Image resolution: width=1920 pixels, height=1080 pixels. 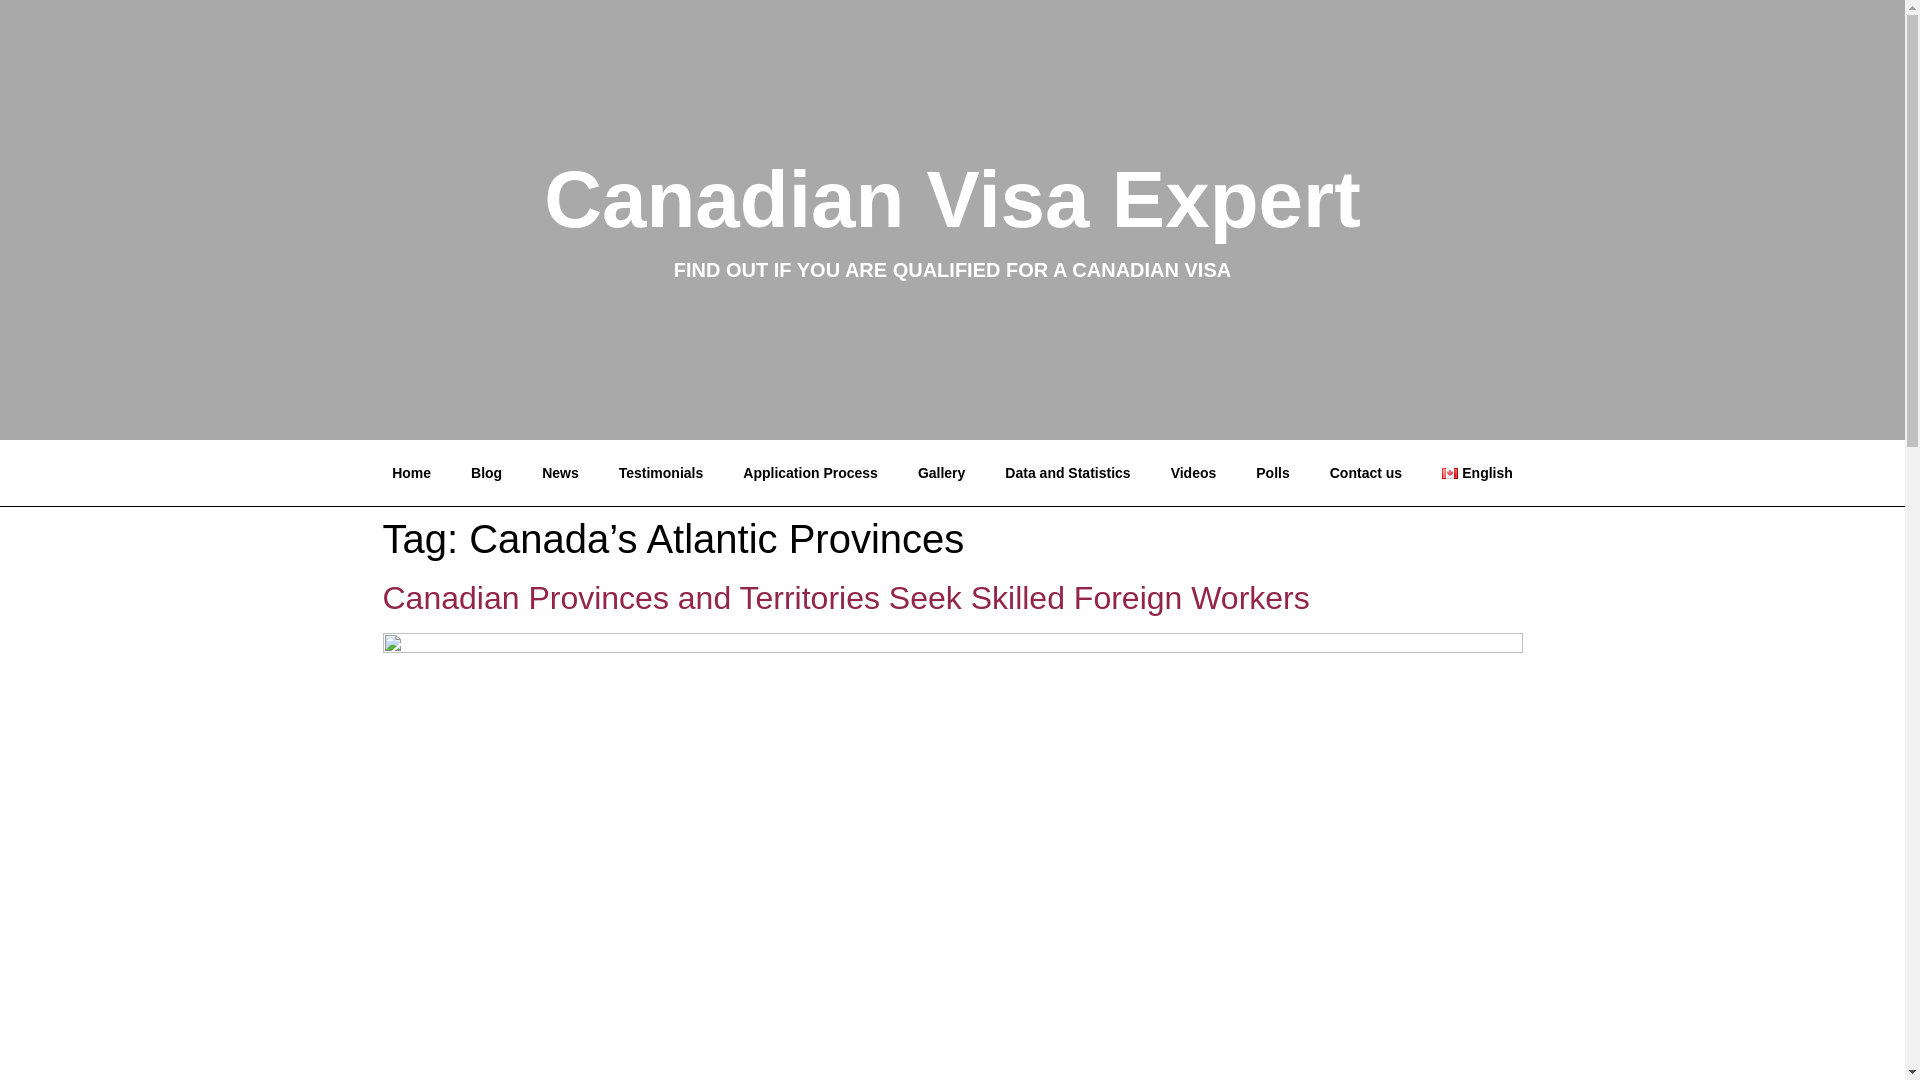 What do you see at coordinates (1272, 472) in the screenshot?
I see `Polls` at bounding box center [1272, 472].